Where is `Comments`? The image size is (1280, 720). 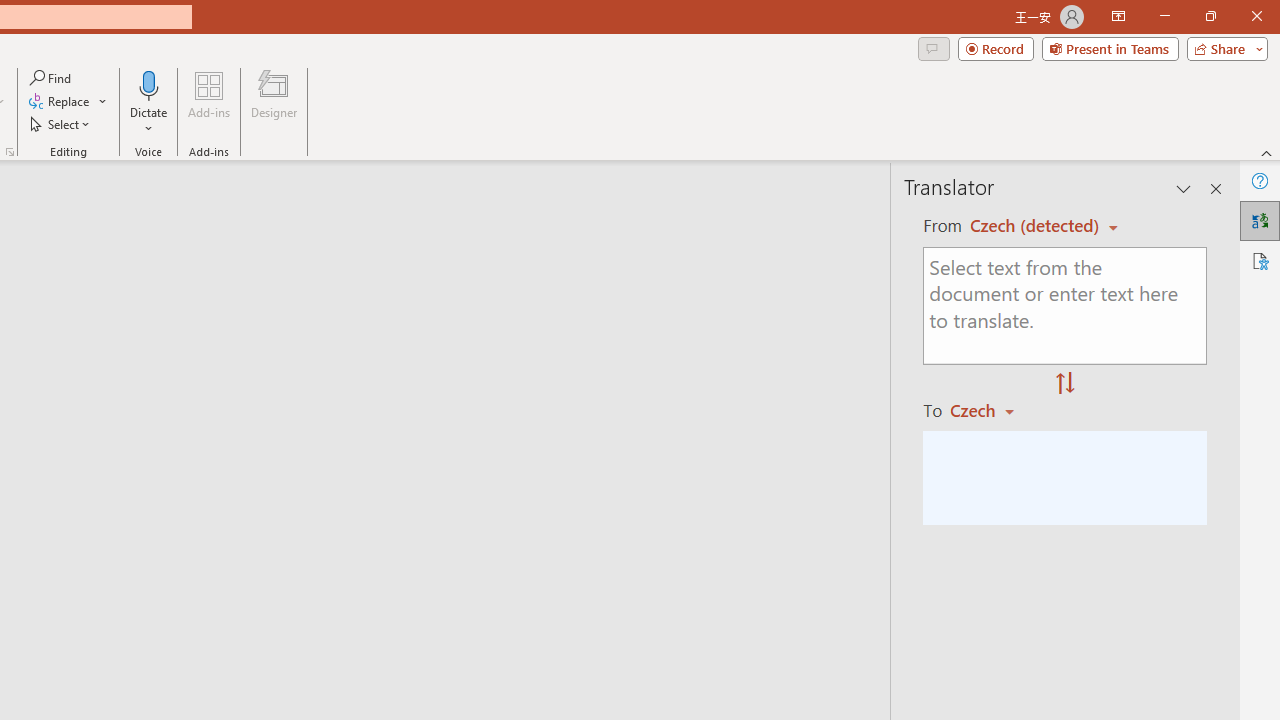 Comments is located at coordinates (933, 48).